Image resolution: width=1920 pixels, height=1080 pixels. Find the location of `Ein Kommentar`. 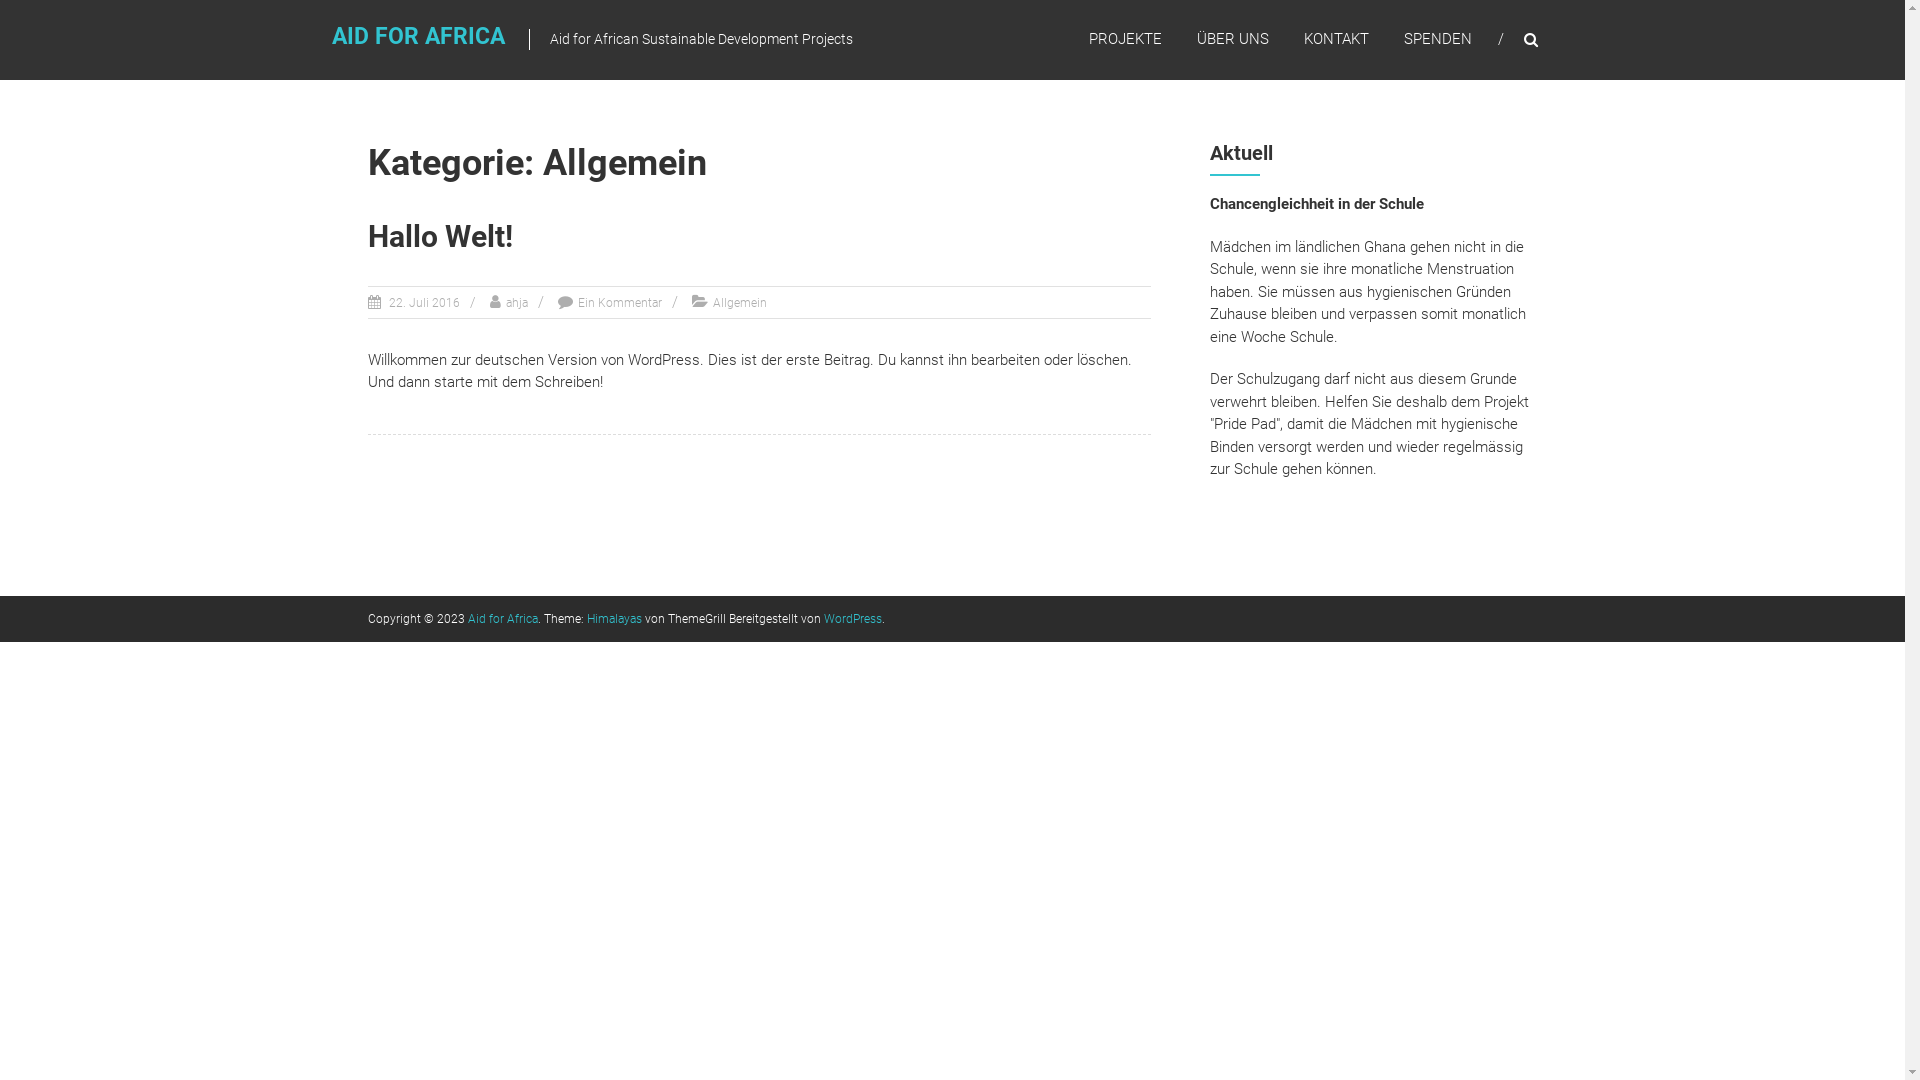

Ein Kommentar is located at coordinates (620, 303).